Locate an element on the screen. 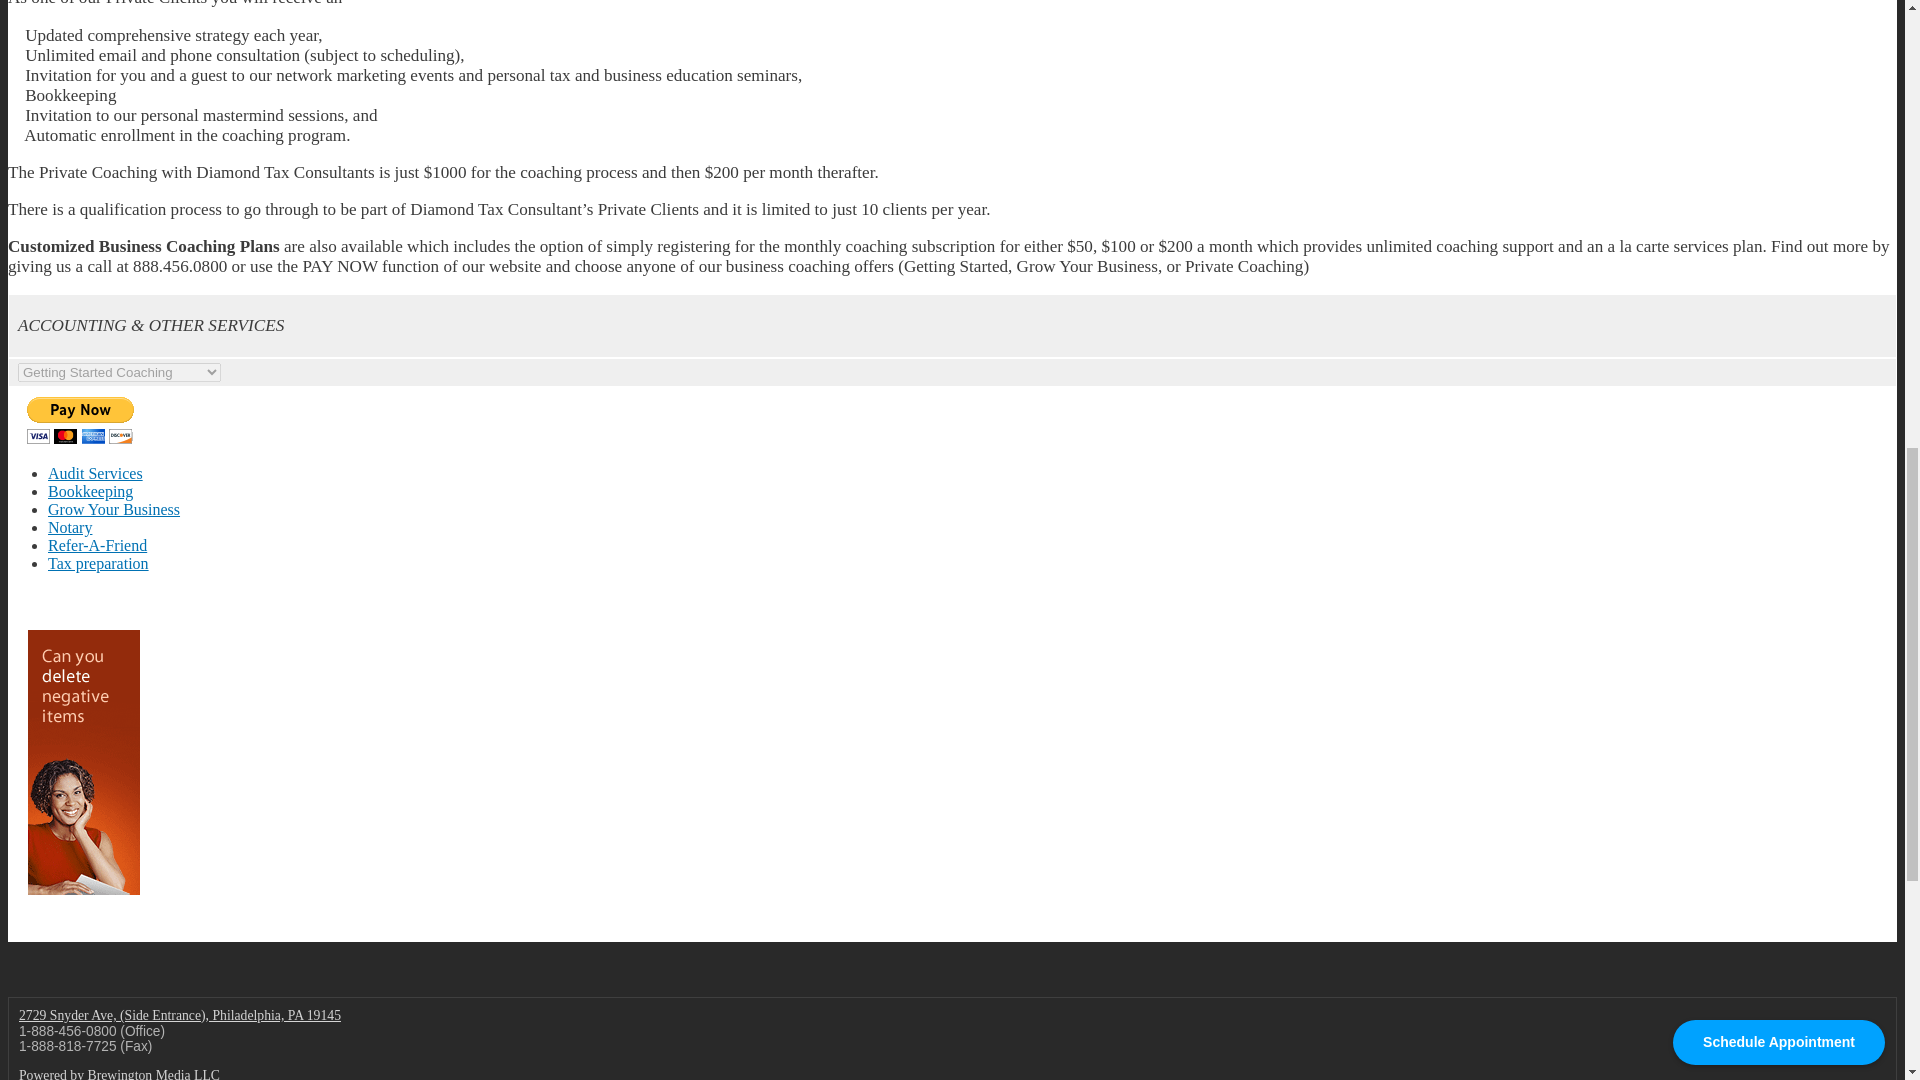 This screenshot has width=1920, height=1080. Refer-A-Friend is located at coordinates (98, 545).